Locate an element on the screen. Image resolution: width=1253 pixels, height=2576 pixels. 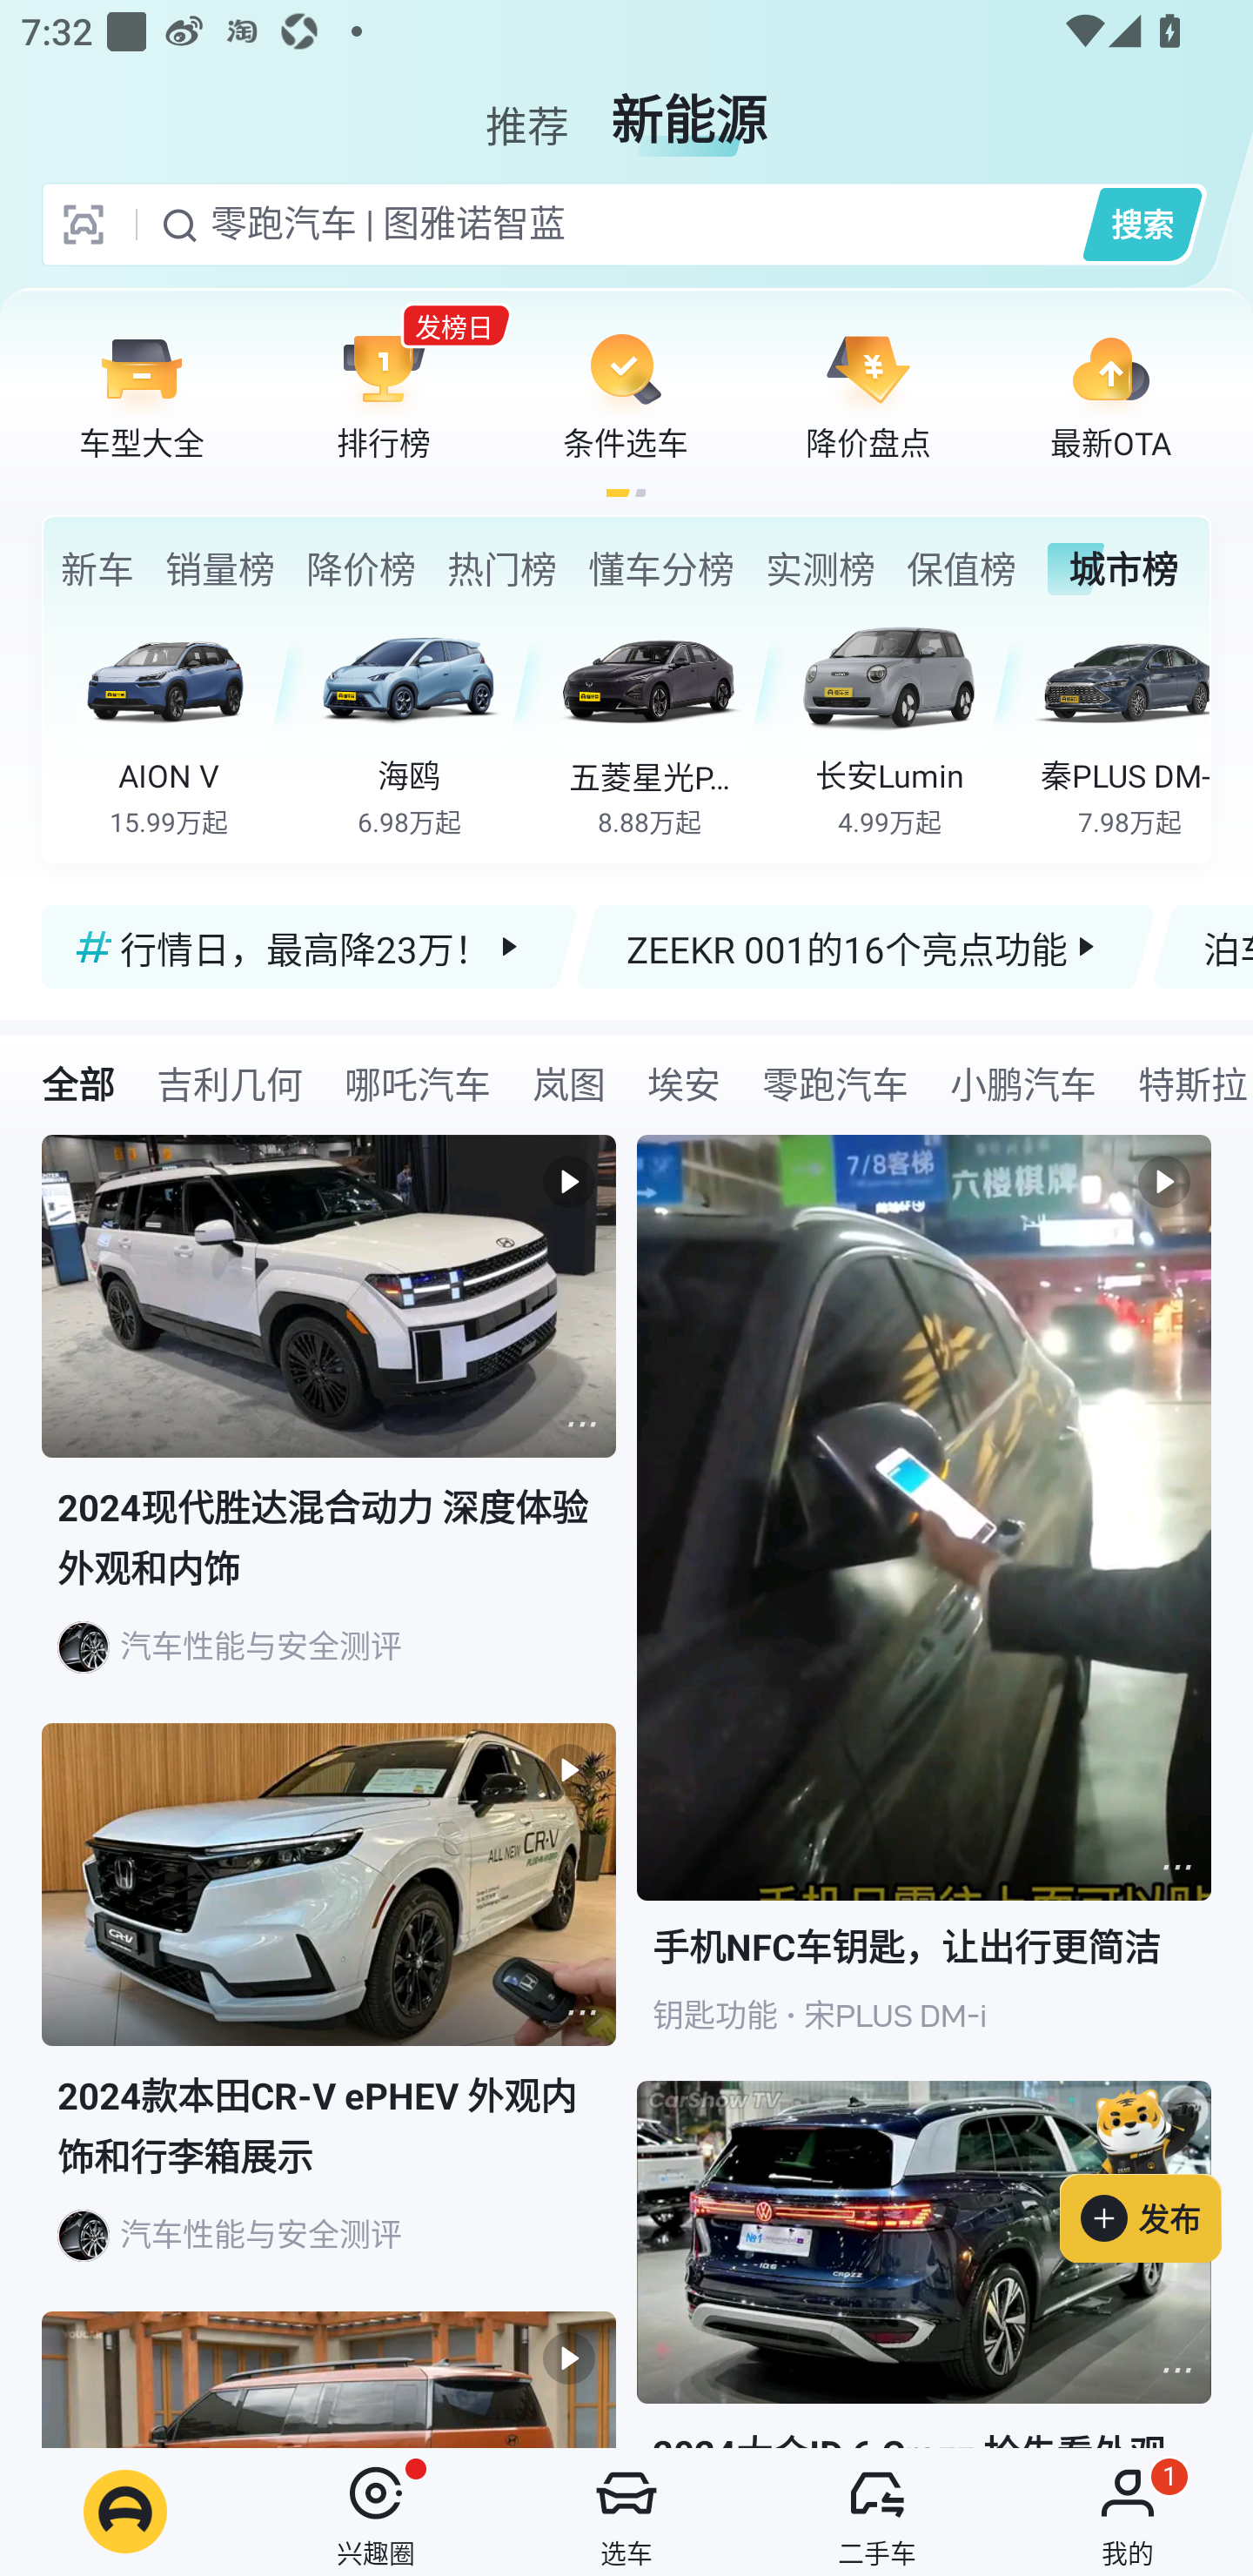
长安Lumin 4.99万起 is located at coordinates (910, 728).